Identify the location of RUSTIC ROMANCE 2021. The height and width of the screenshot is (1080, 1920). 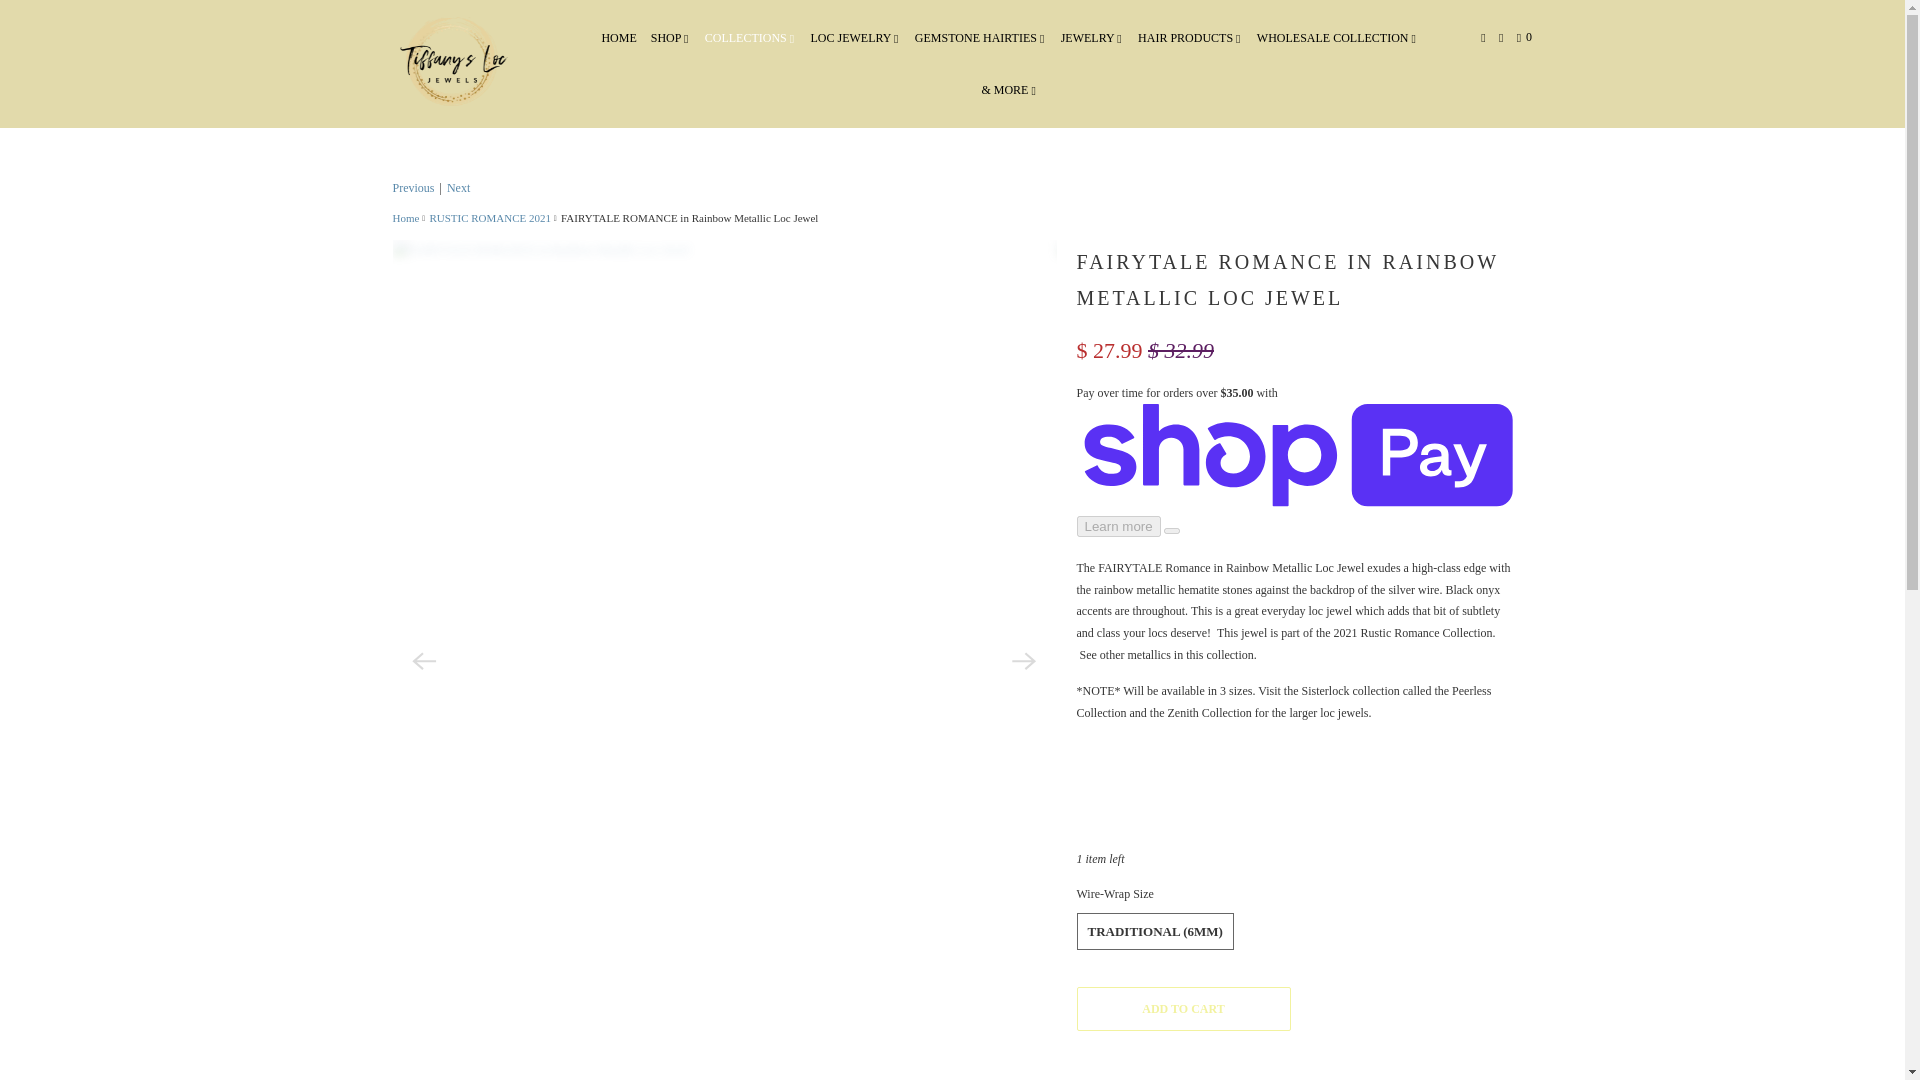
(490, 217).